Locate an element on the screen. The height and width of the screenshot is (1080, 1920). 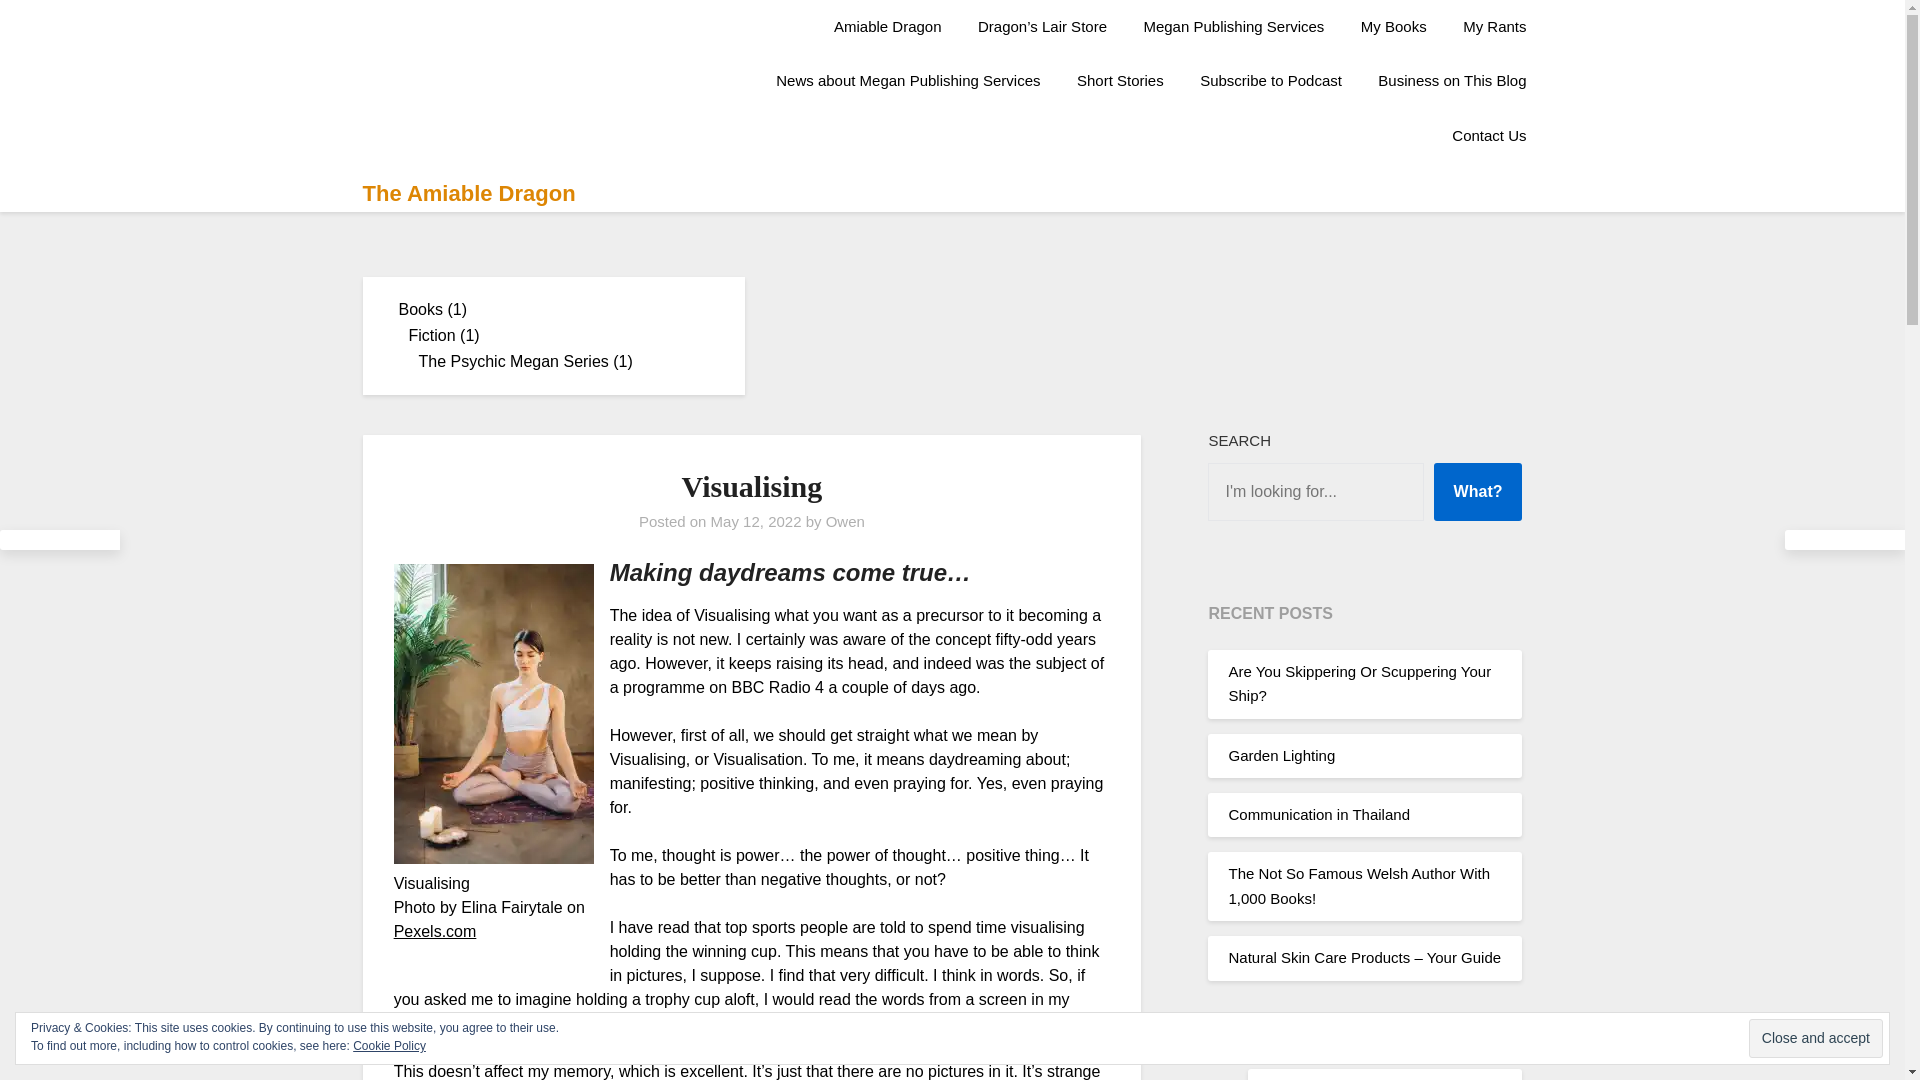
Contact Us is located at coordinates (1488, 136).